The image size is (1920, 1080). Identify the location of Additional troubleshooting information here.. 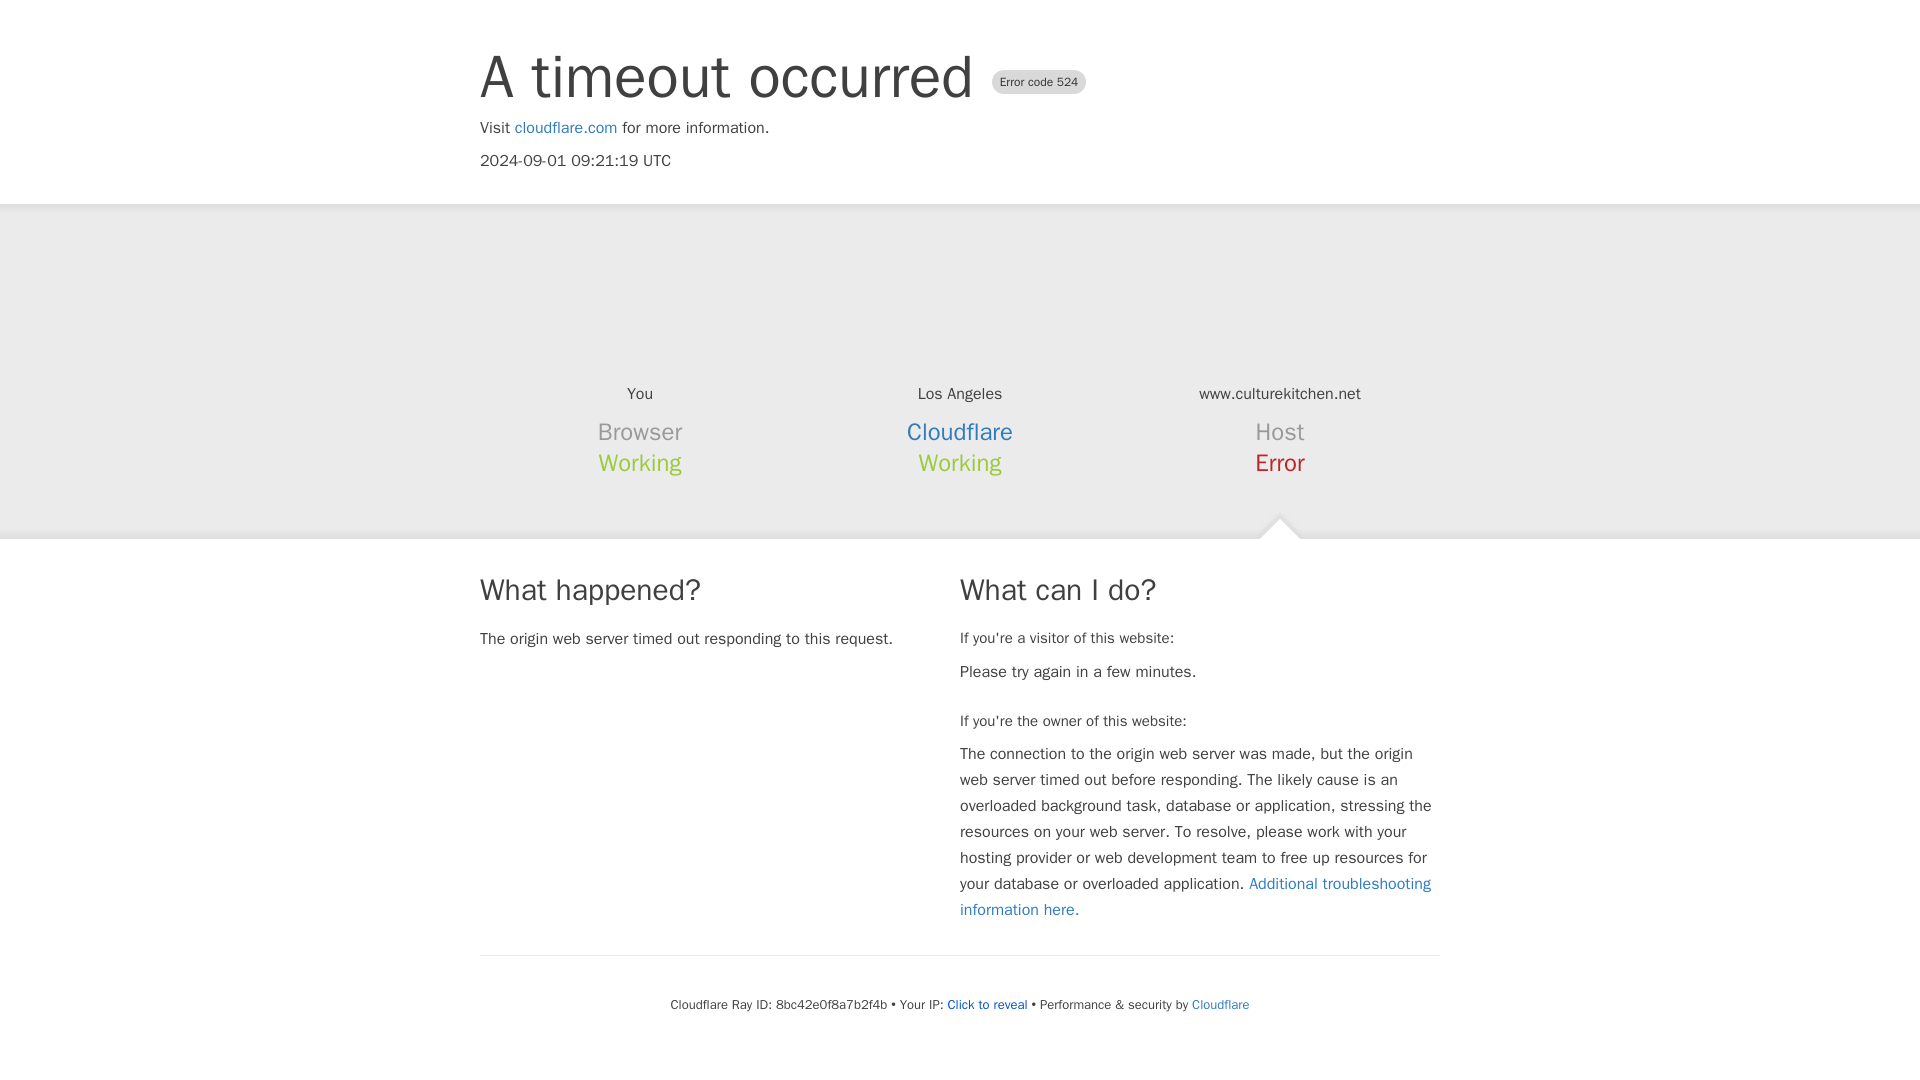
(1195, 896).